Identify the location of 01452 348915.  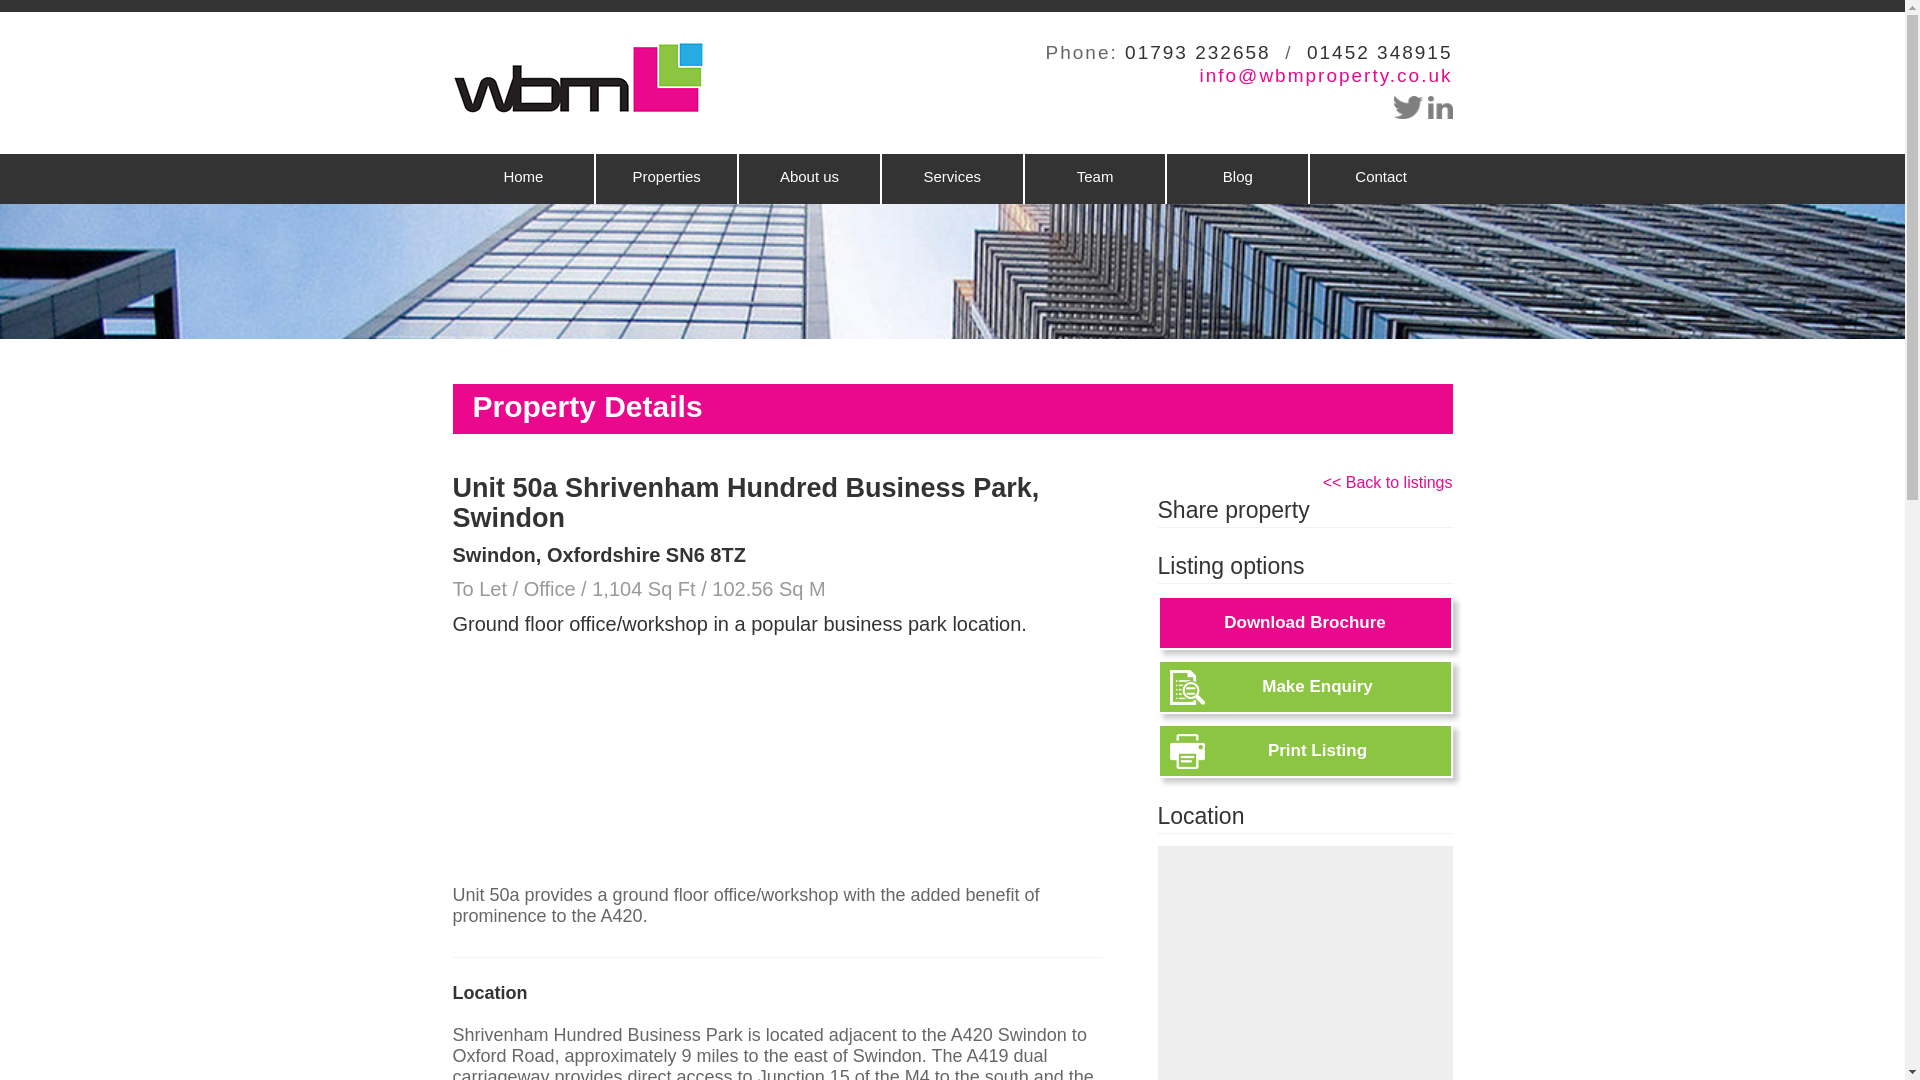
(1380, 52).